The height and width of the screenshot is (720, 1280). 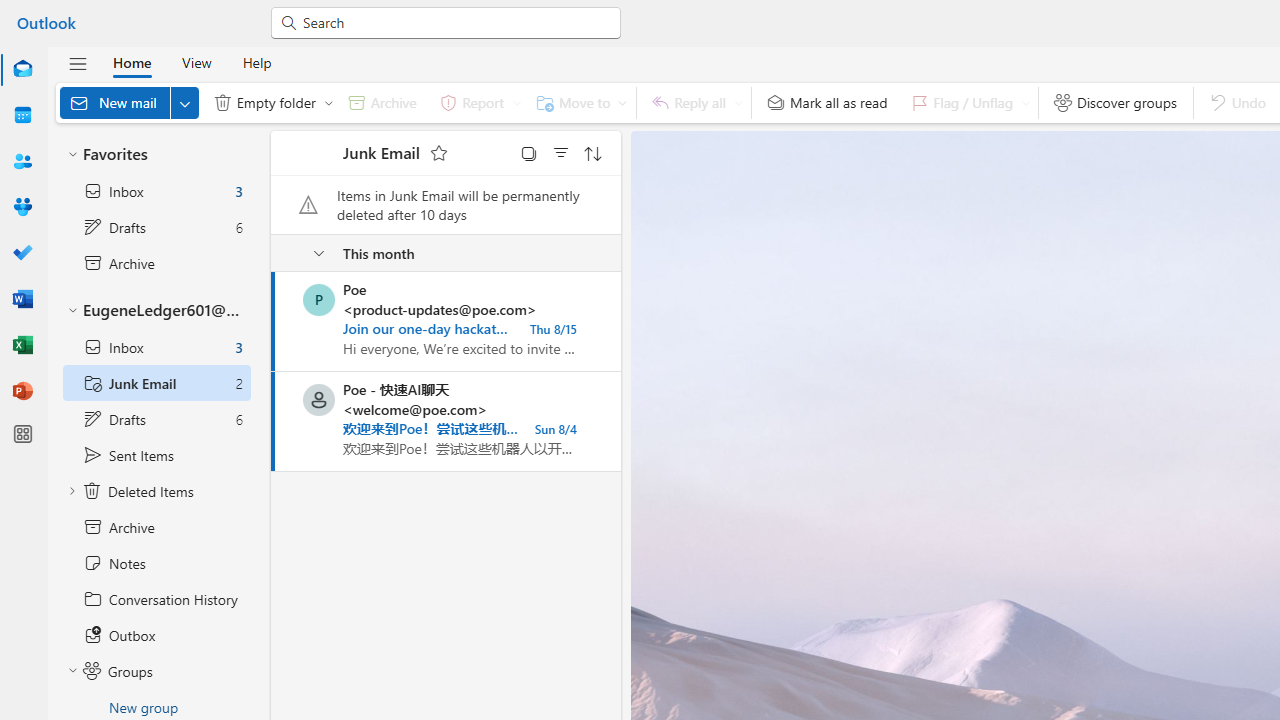 What do you see at coordinates (516, 102) in the screenshot?
I see `Expand to see more report options` at bounding box center [516, 102].